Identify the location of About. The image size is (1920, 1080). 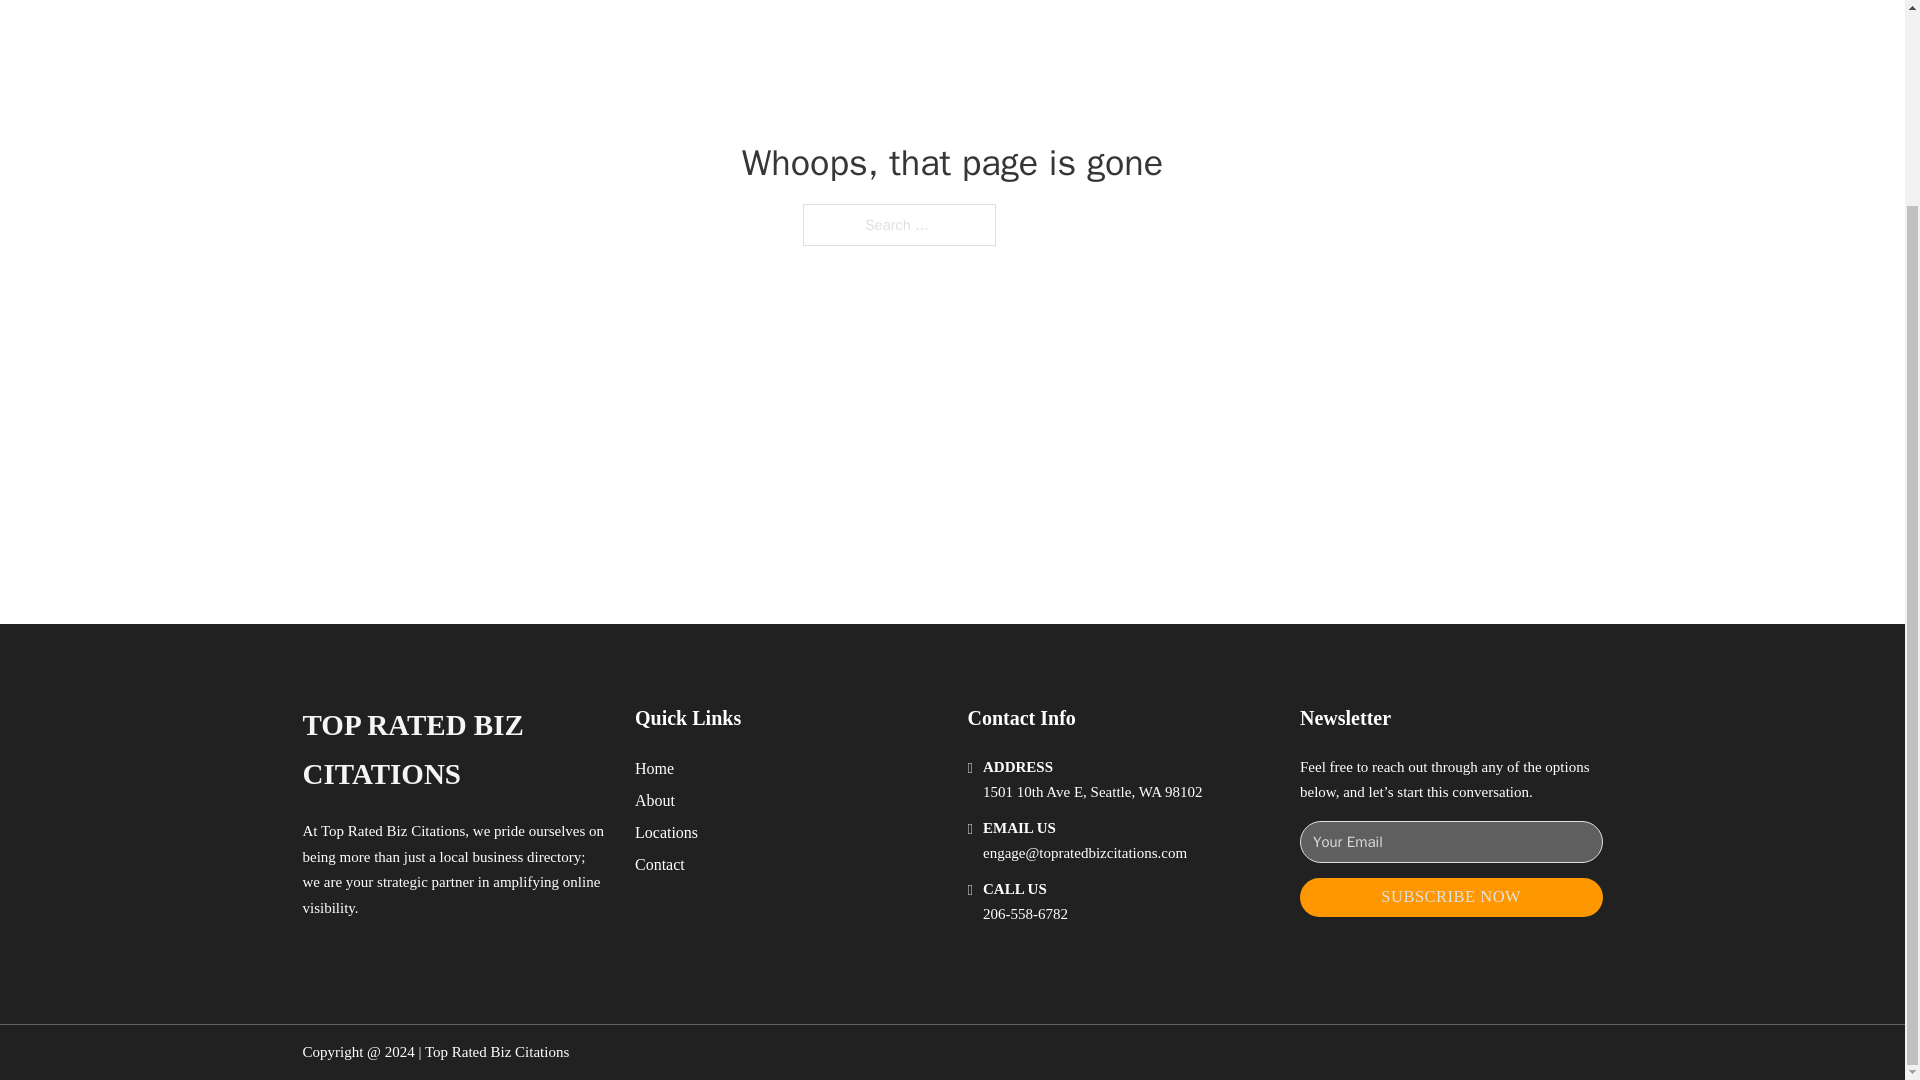
(655, 800).